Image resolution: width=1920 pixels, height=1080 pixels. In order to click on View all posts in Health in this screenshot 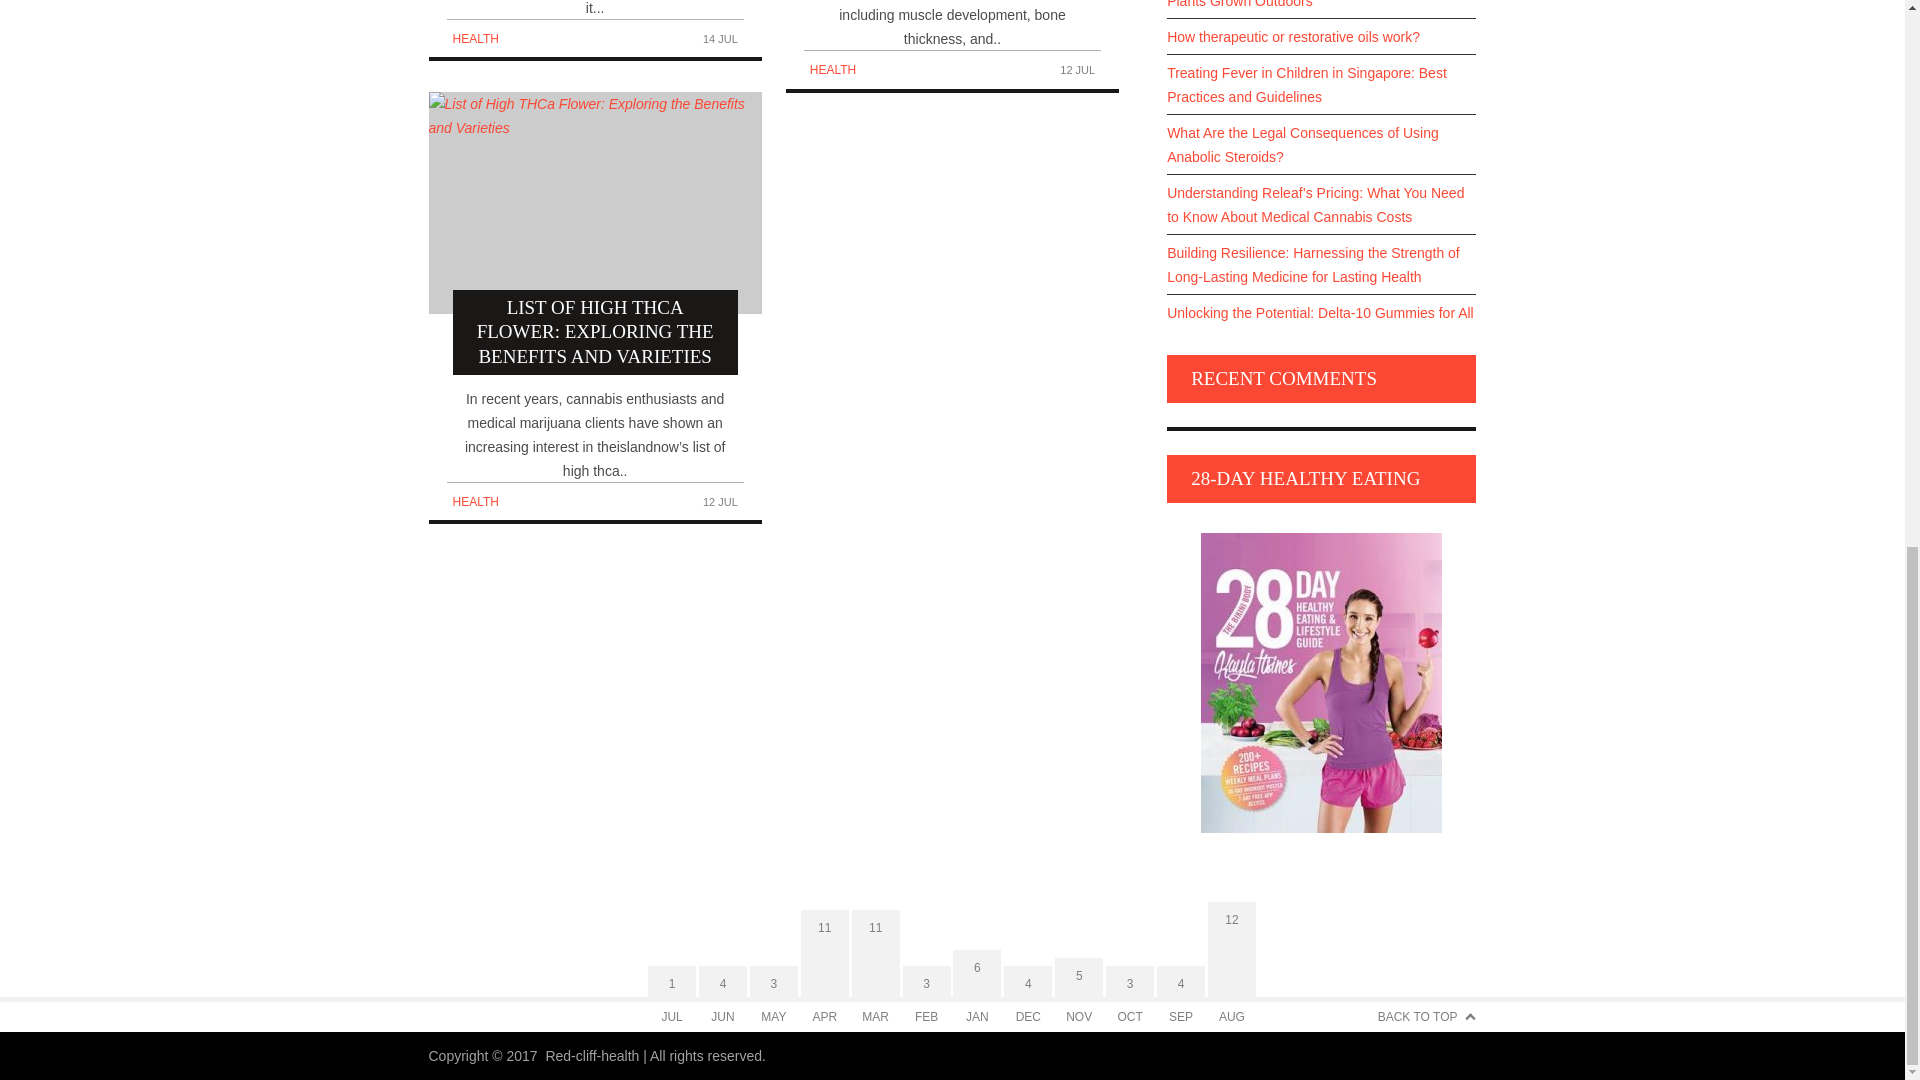, I will do `click(474, 39)`.